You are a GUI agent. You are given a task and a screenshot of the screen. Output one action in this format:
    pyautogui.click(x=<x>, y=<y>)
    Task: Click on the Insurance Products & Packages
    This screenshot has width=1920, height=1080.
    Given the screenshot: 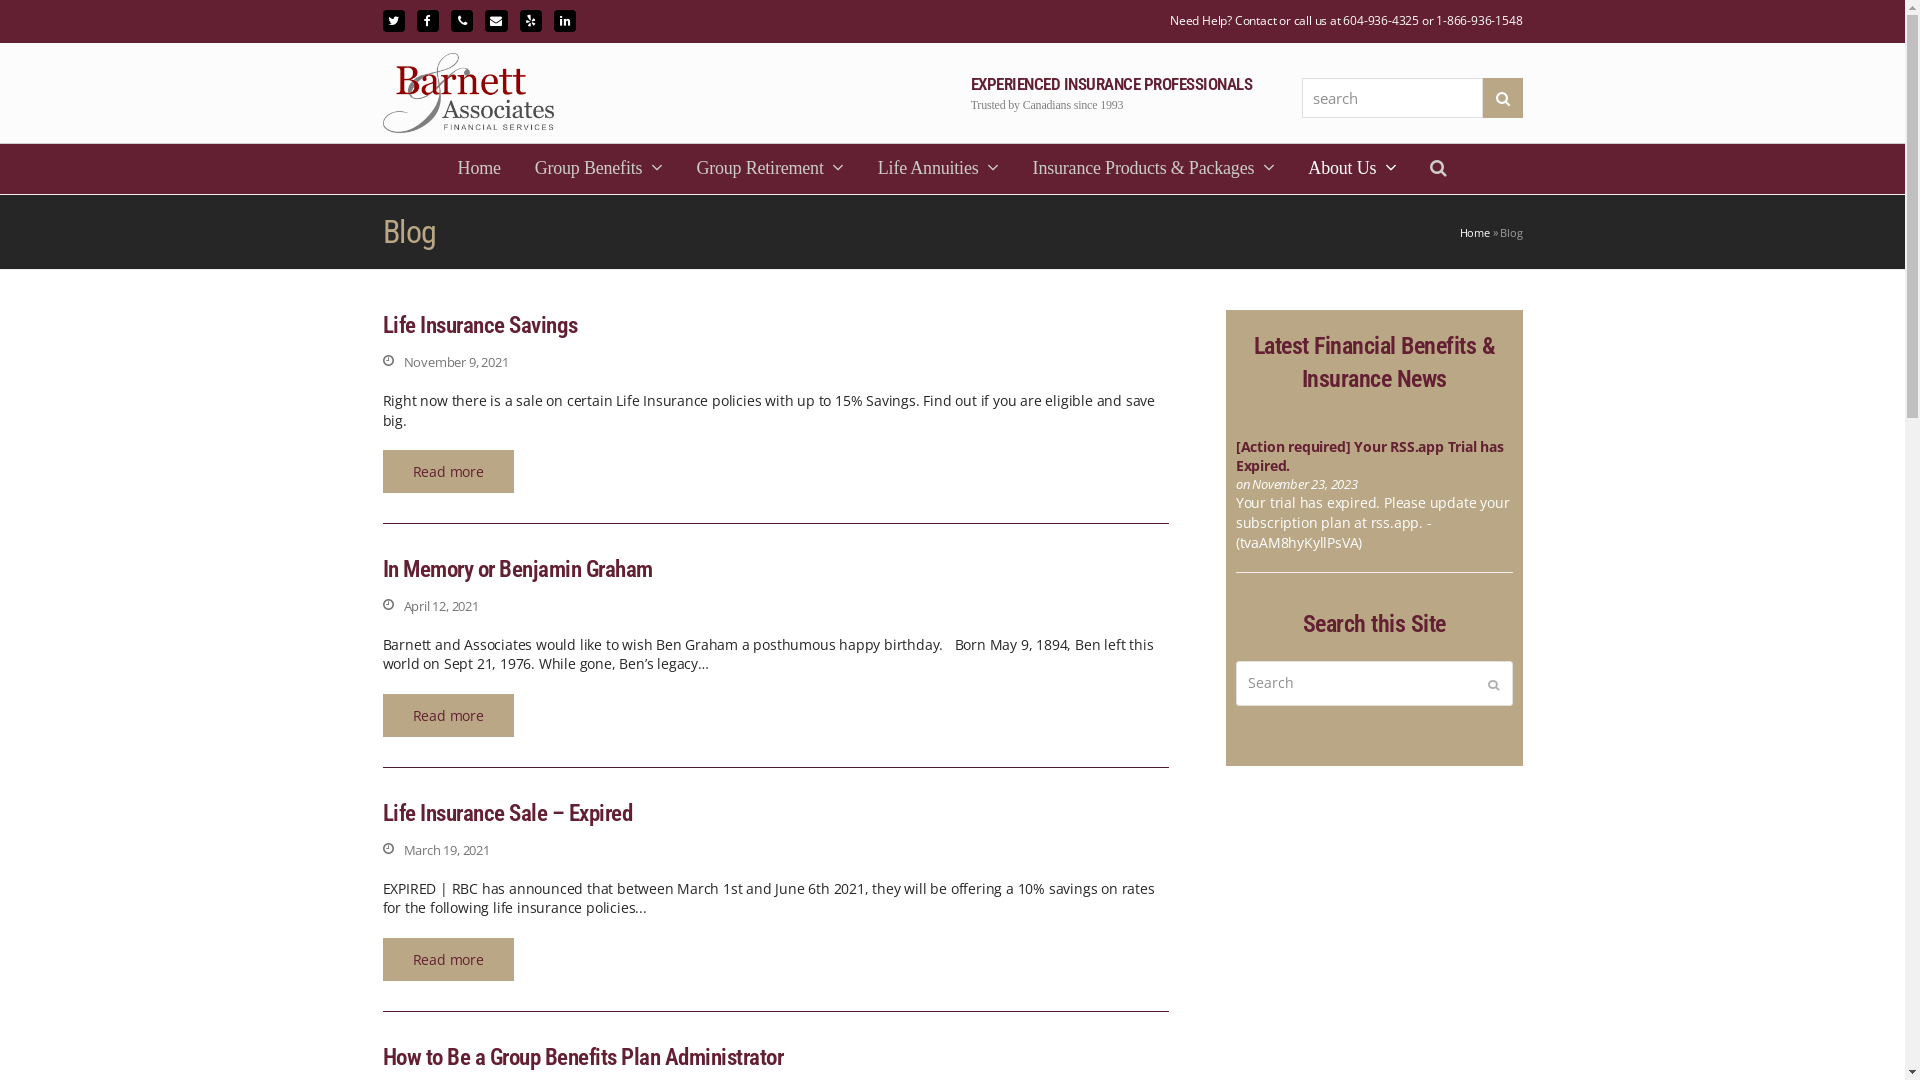 What is the action you would take?
    pyautogui.click(x=1154, y=169)
    